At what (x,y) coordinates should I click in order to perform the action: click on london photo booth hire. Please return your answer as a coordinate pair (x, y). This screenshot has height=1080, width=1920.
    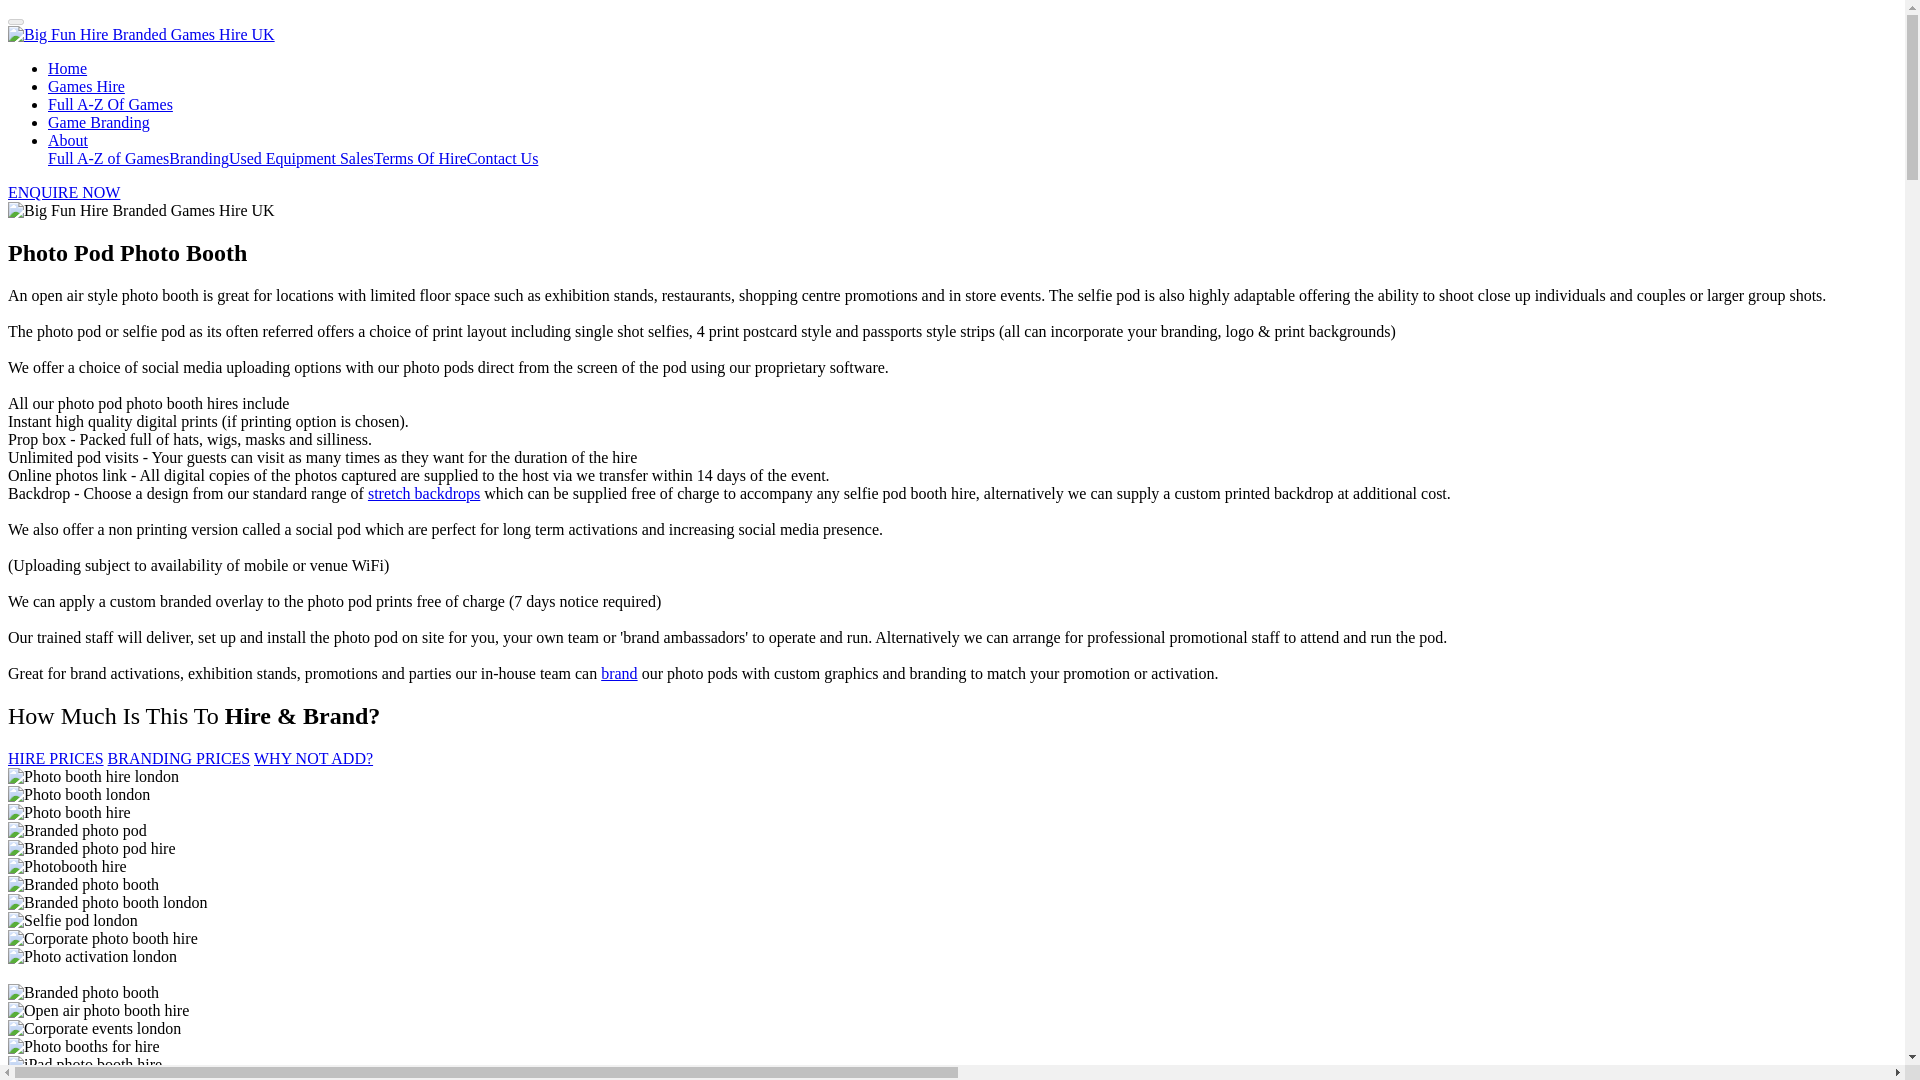
    Looking at the image, I should click on (96, 1076).